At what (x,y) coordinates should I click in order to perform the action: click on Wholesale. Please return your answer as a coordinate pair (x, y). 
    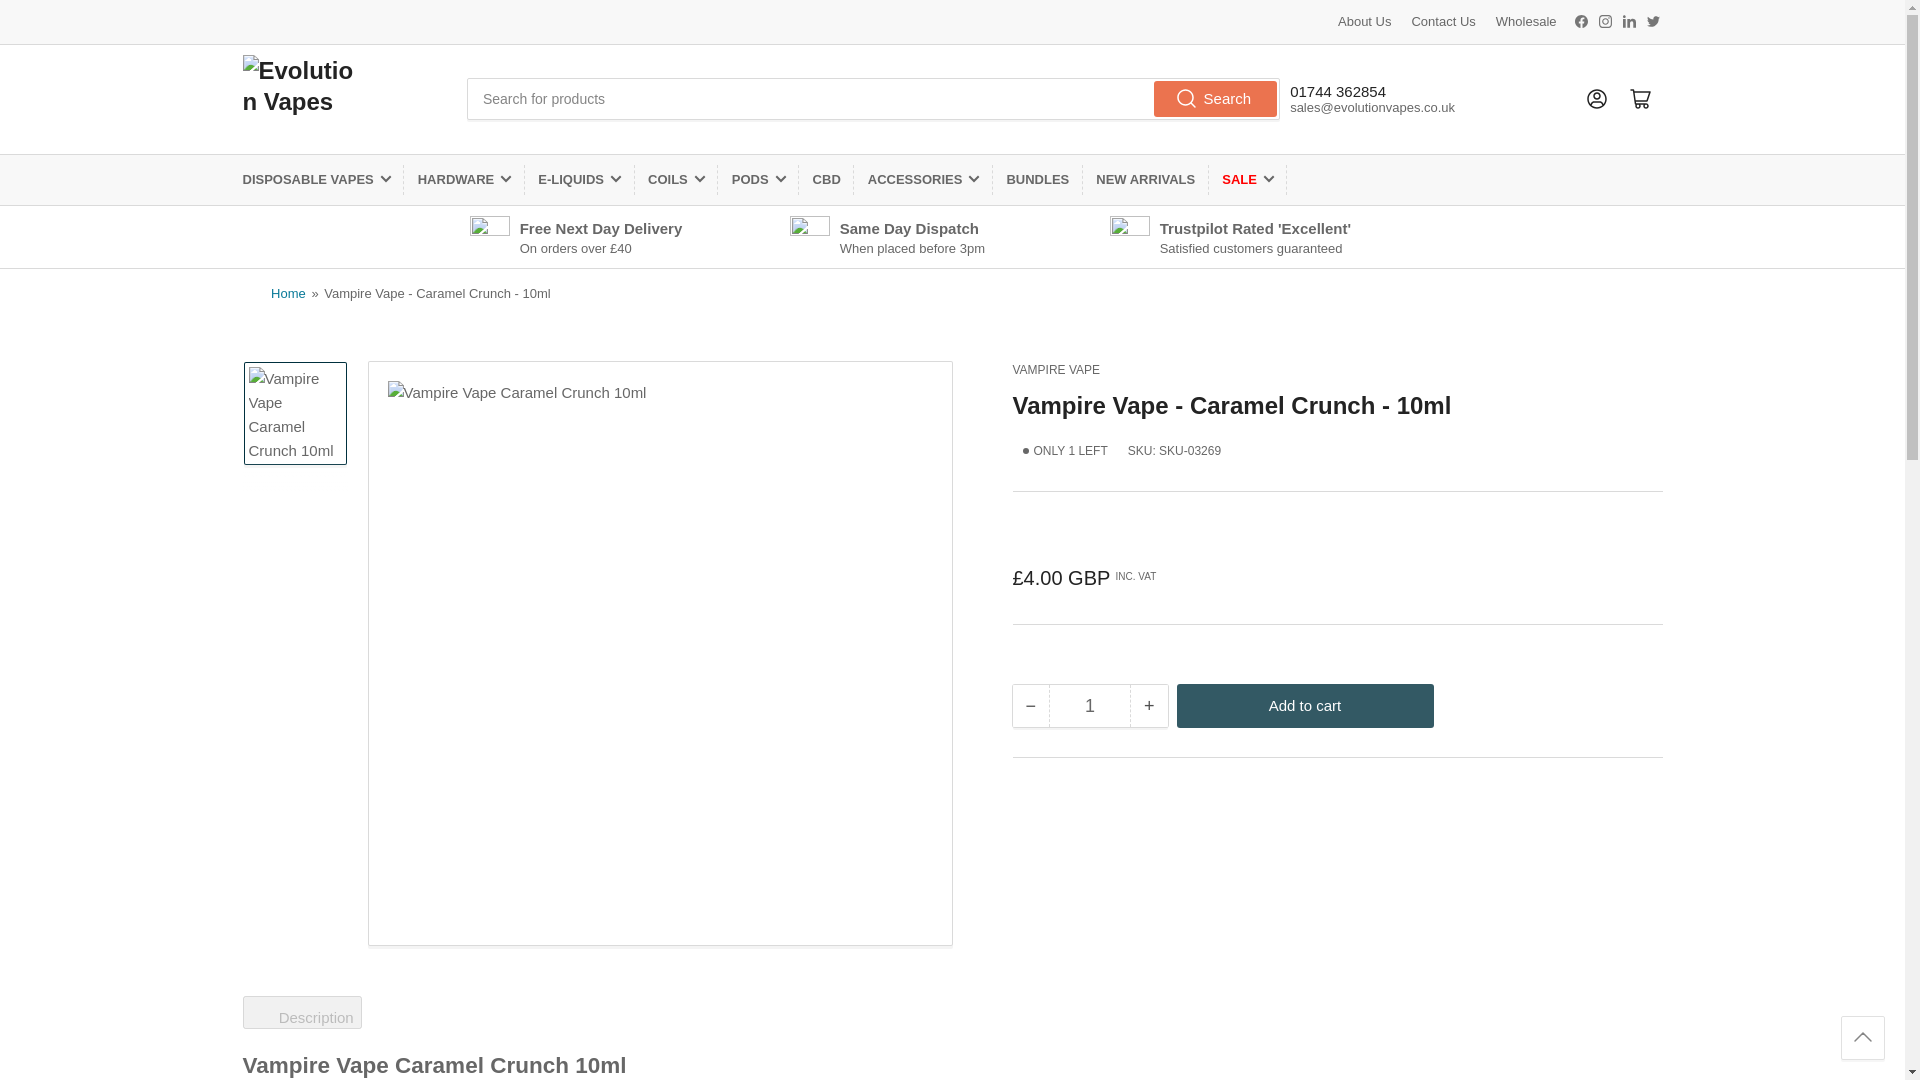
    Looking at the image, I should click on (1526, 22).